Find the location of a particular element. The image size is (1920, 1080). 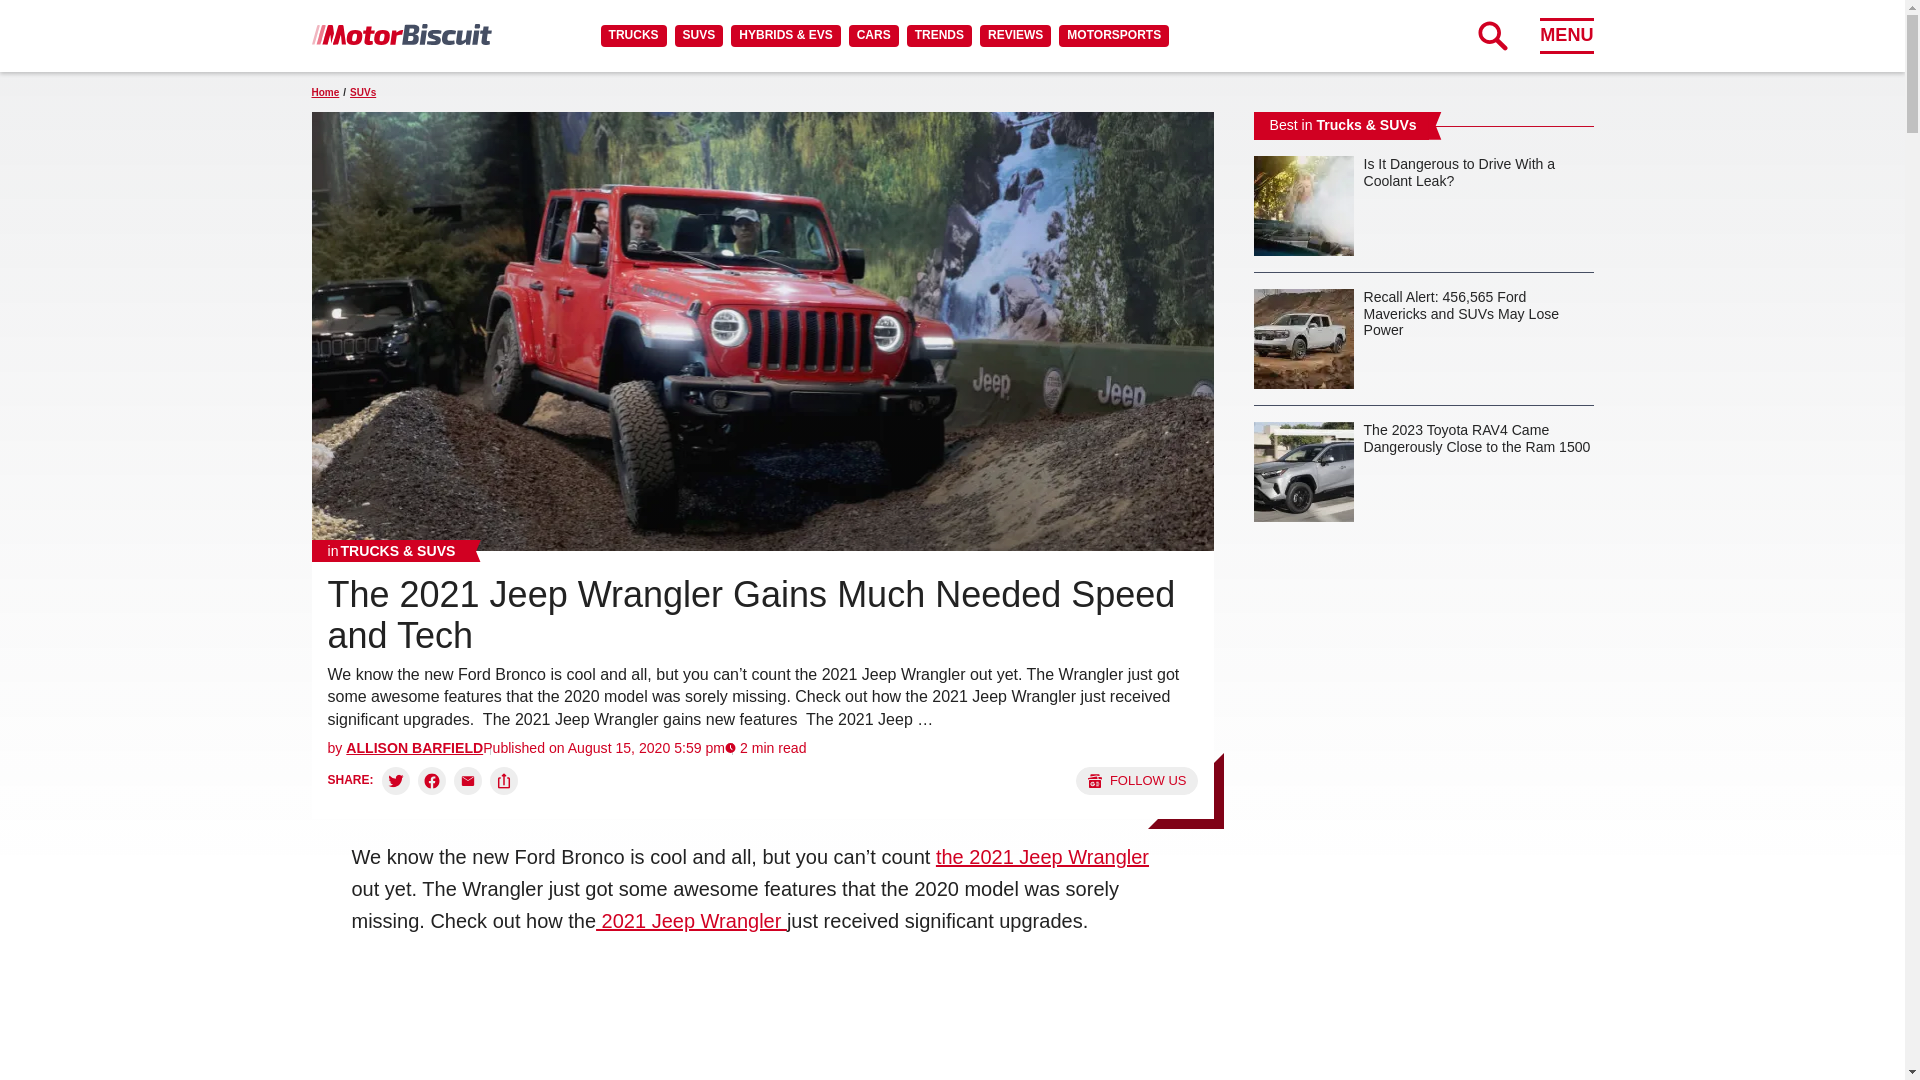

SUVS is located at coordinates (699, 35).